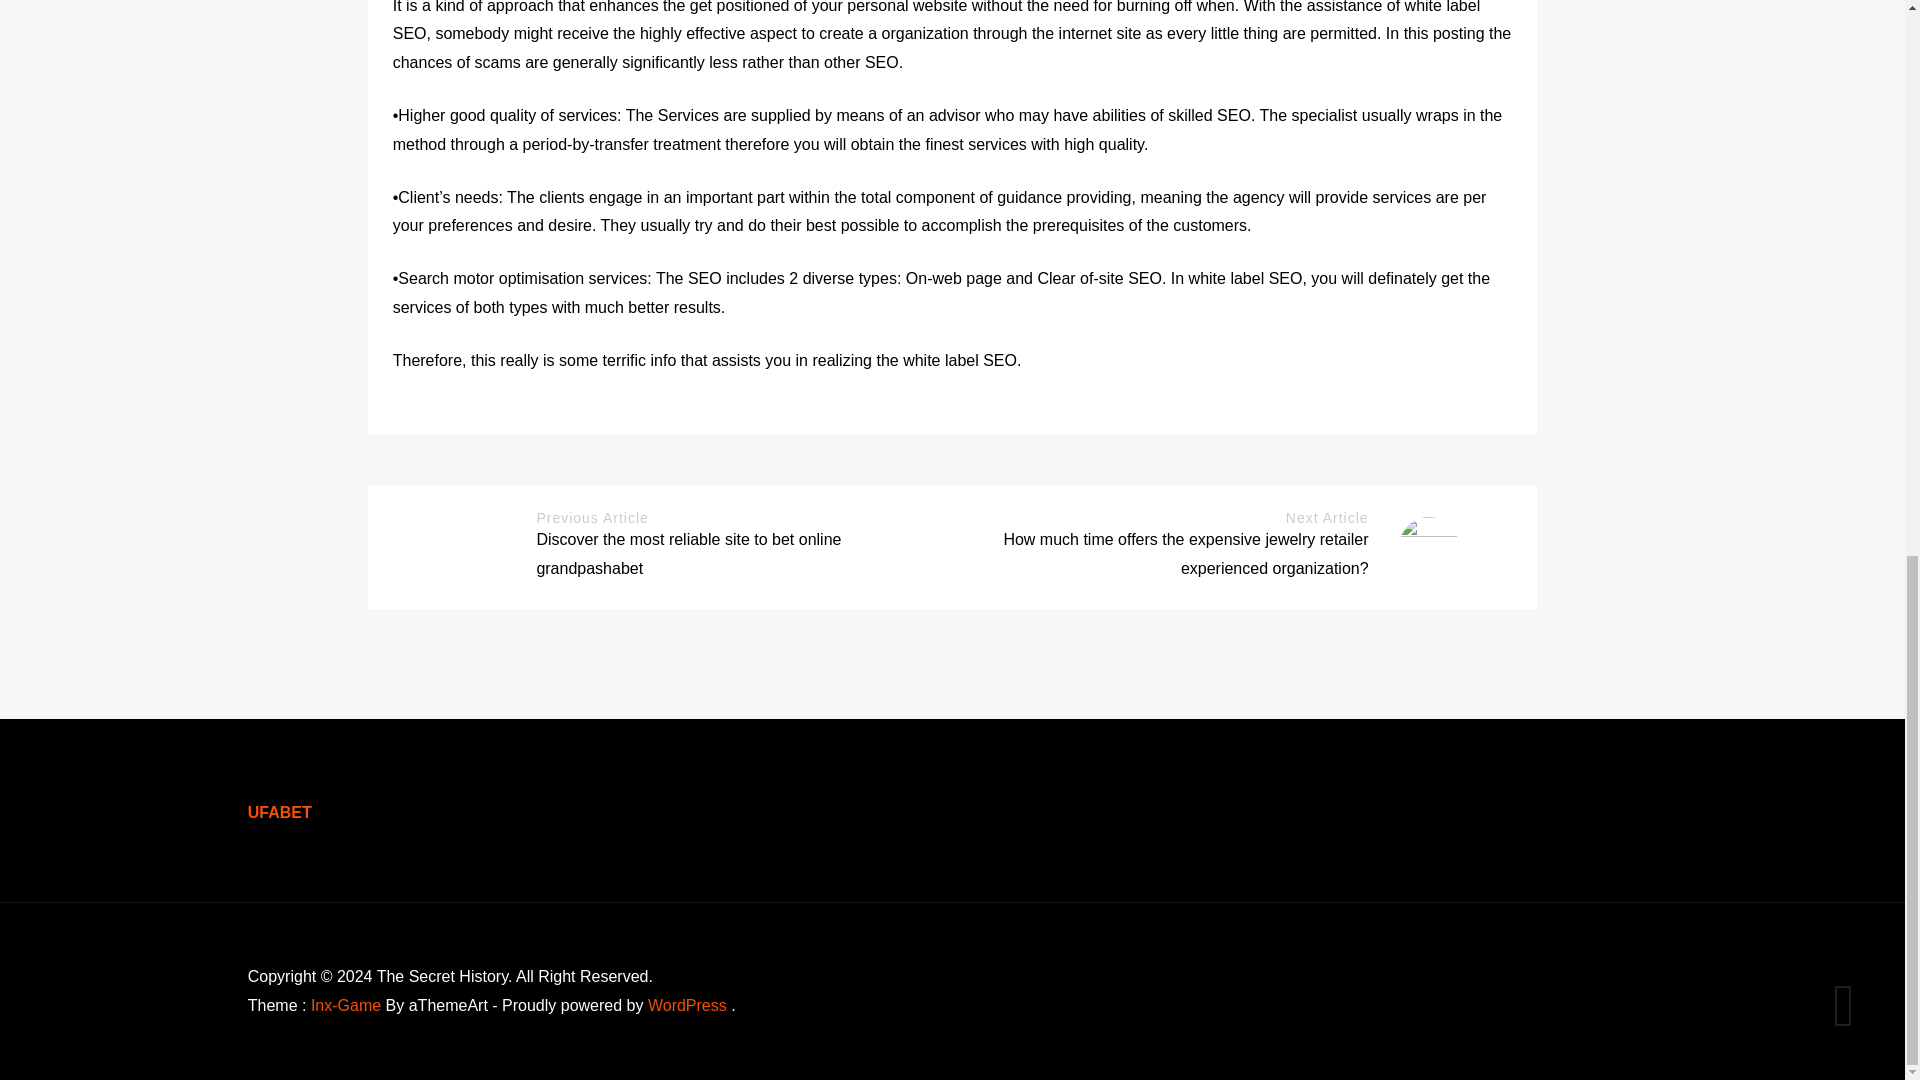 The width and height of the screenshot is (1920, 1080). Describe the element at coordinates (346, 1005) in the screenshot. I see `Inx-Game` at that location.